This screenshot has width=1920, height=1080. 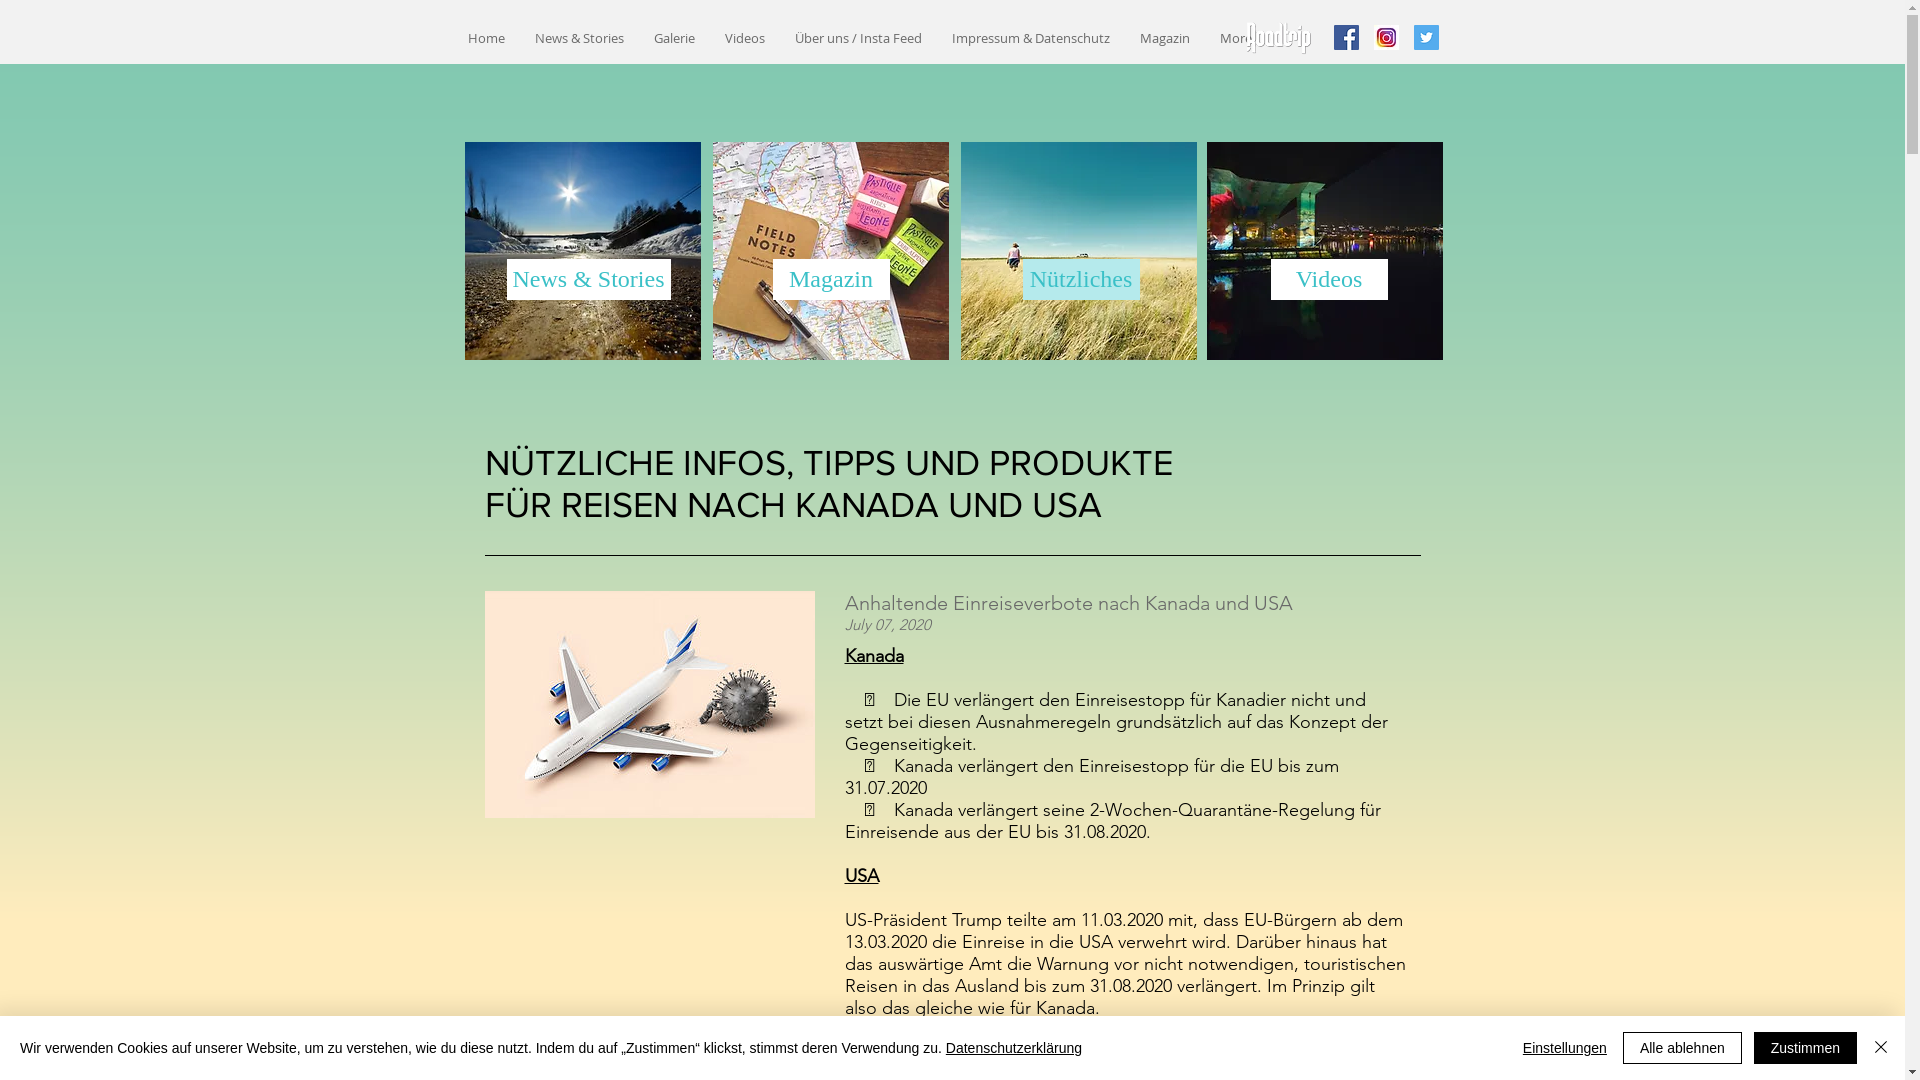 I want to click on Videos, so click(x=745, y=38).